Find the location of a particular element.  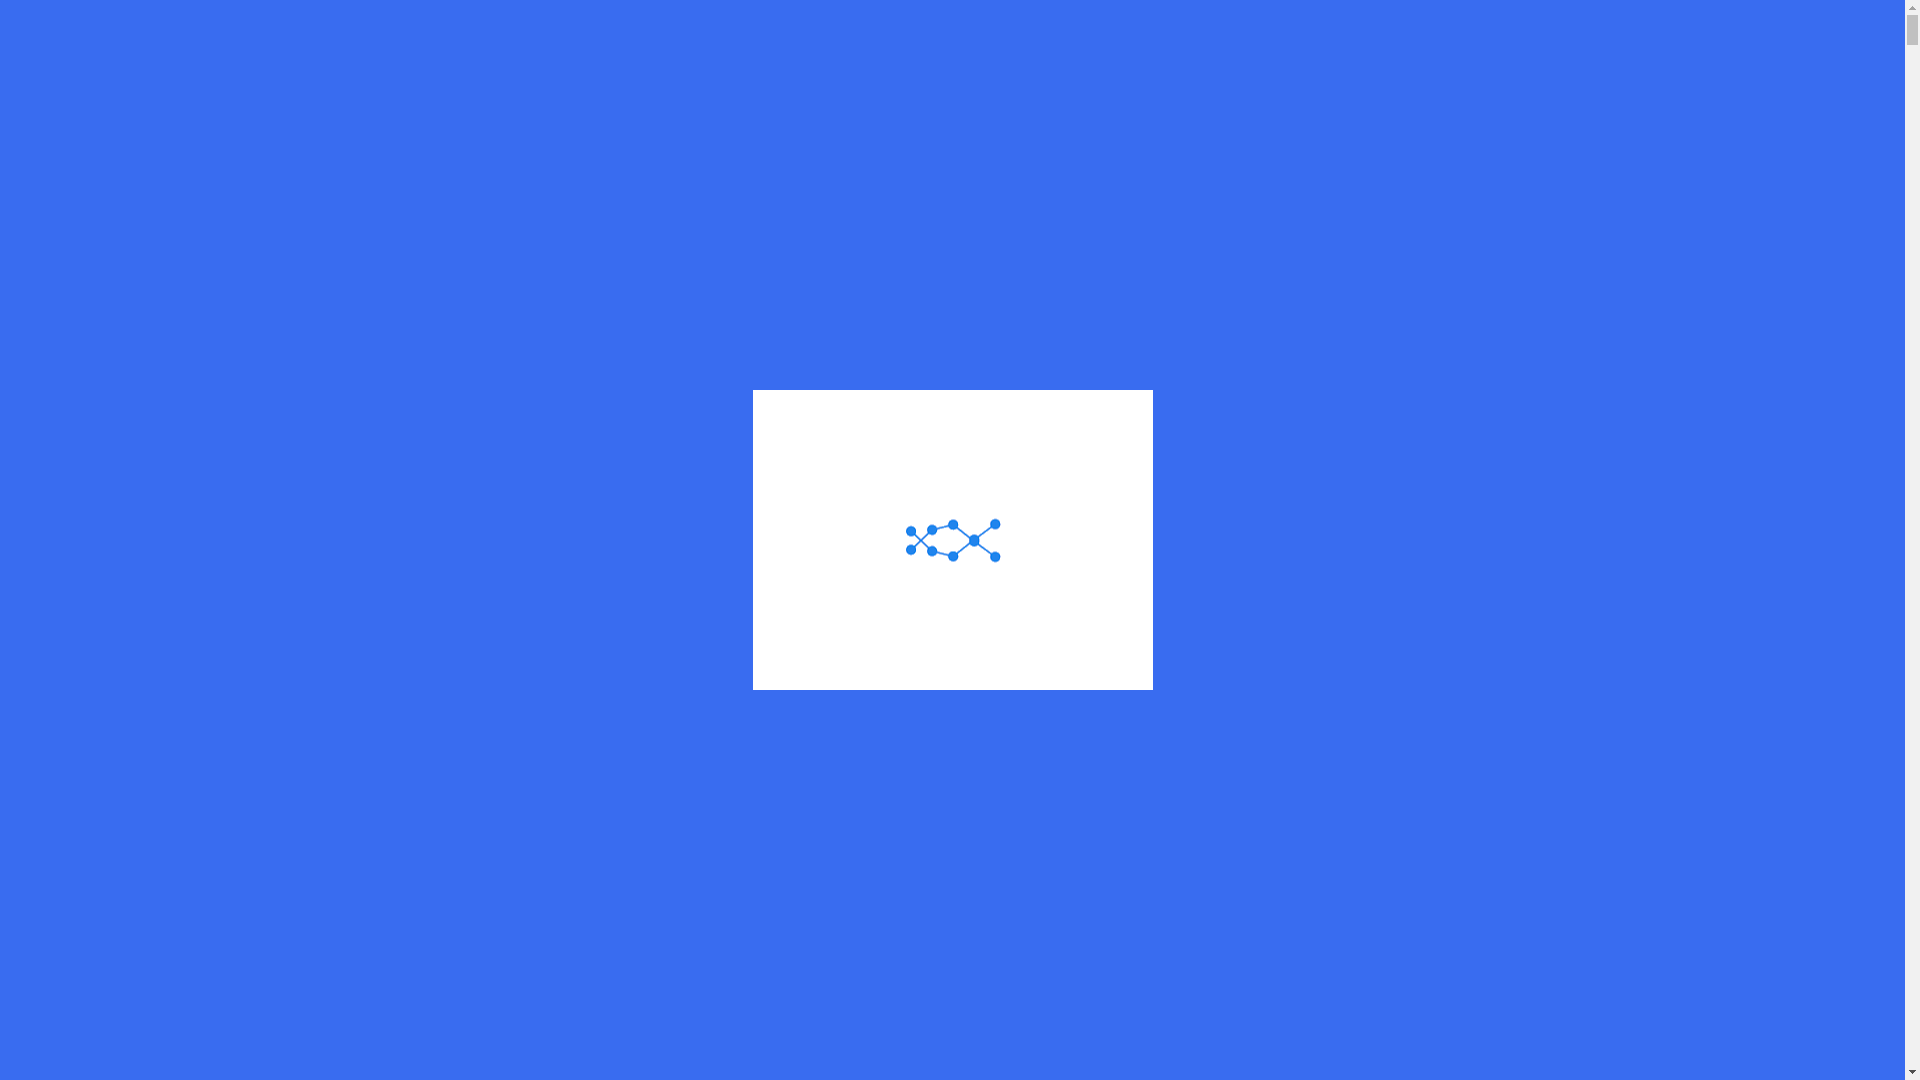

Go to Medinth S.A.. is located at coordinates (358, 380).